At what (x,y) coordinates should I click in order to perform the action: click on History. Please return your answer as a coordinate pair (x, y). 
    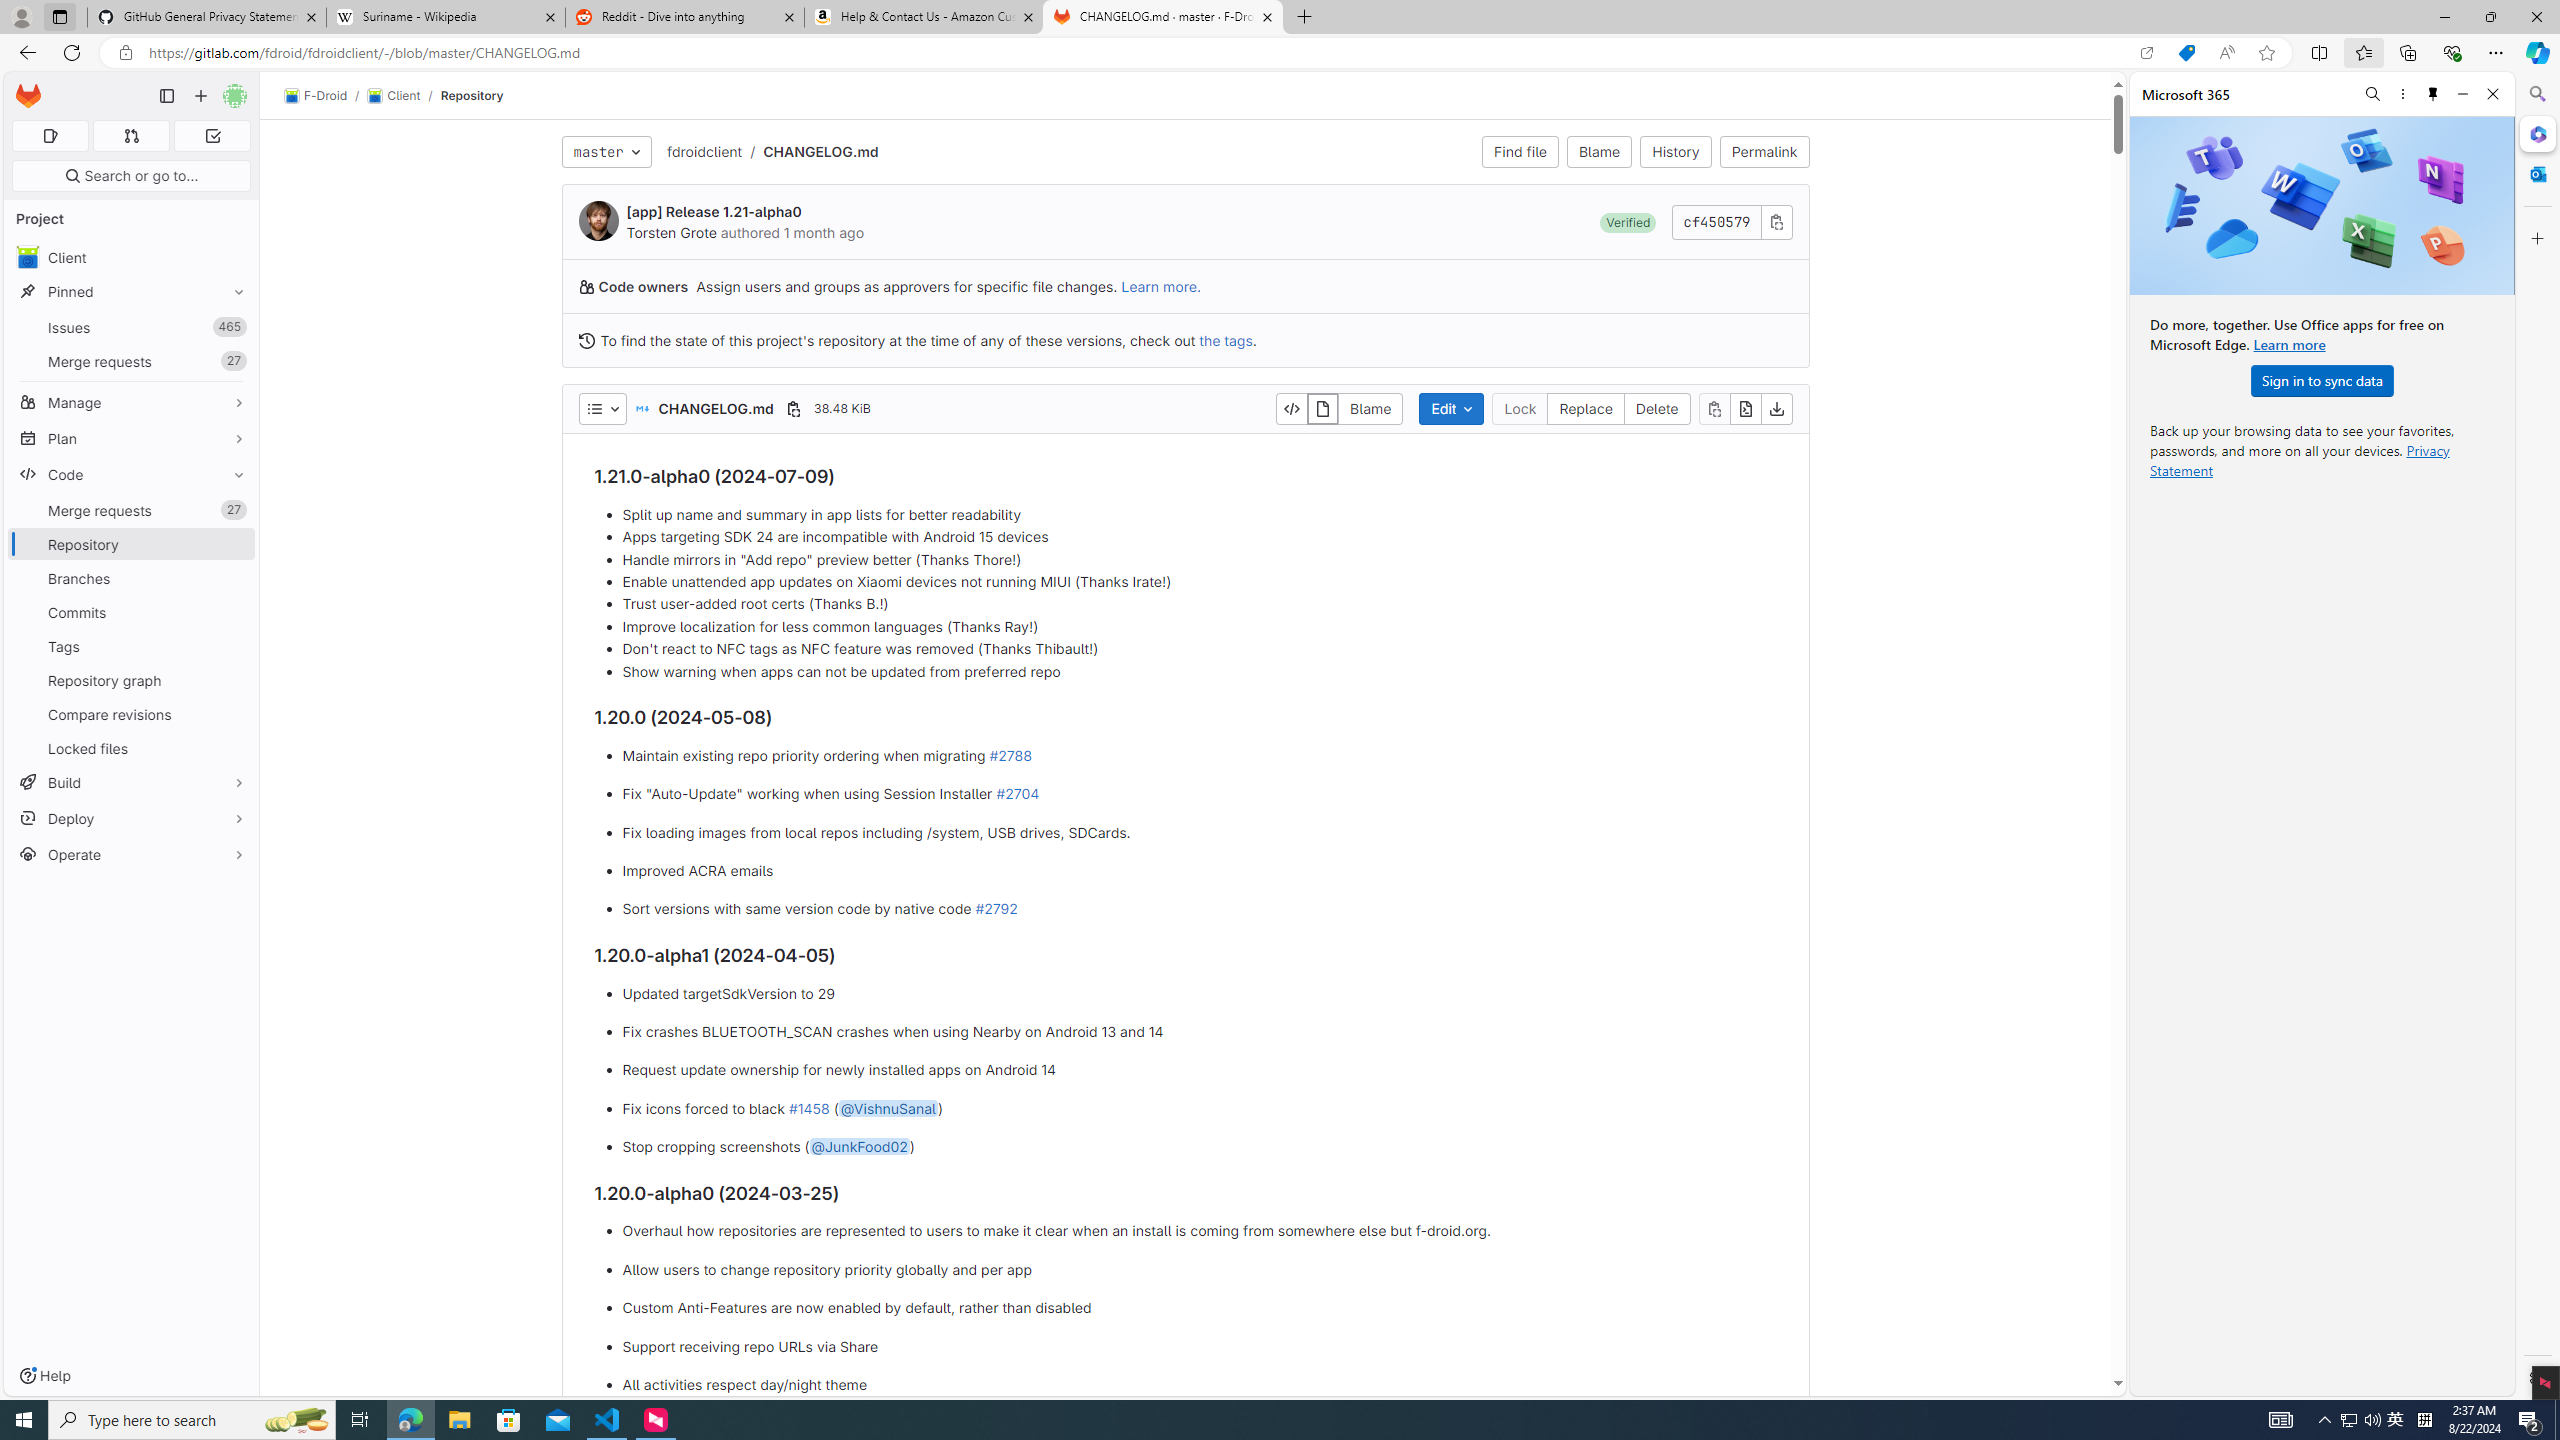
    Looking at the image, I should click on (1676, 152).